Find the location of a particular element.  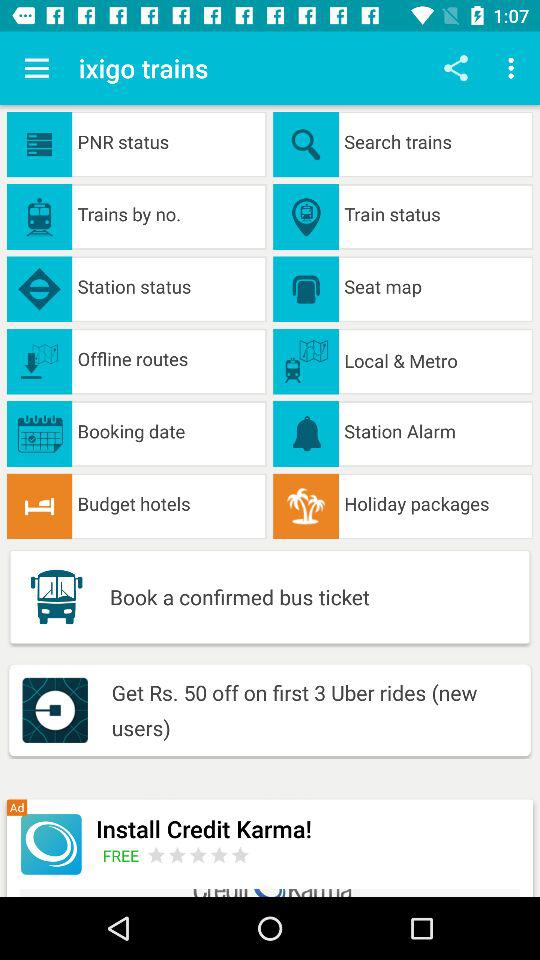

open advertisement is located at coordinates (50, 844).